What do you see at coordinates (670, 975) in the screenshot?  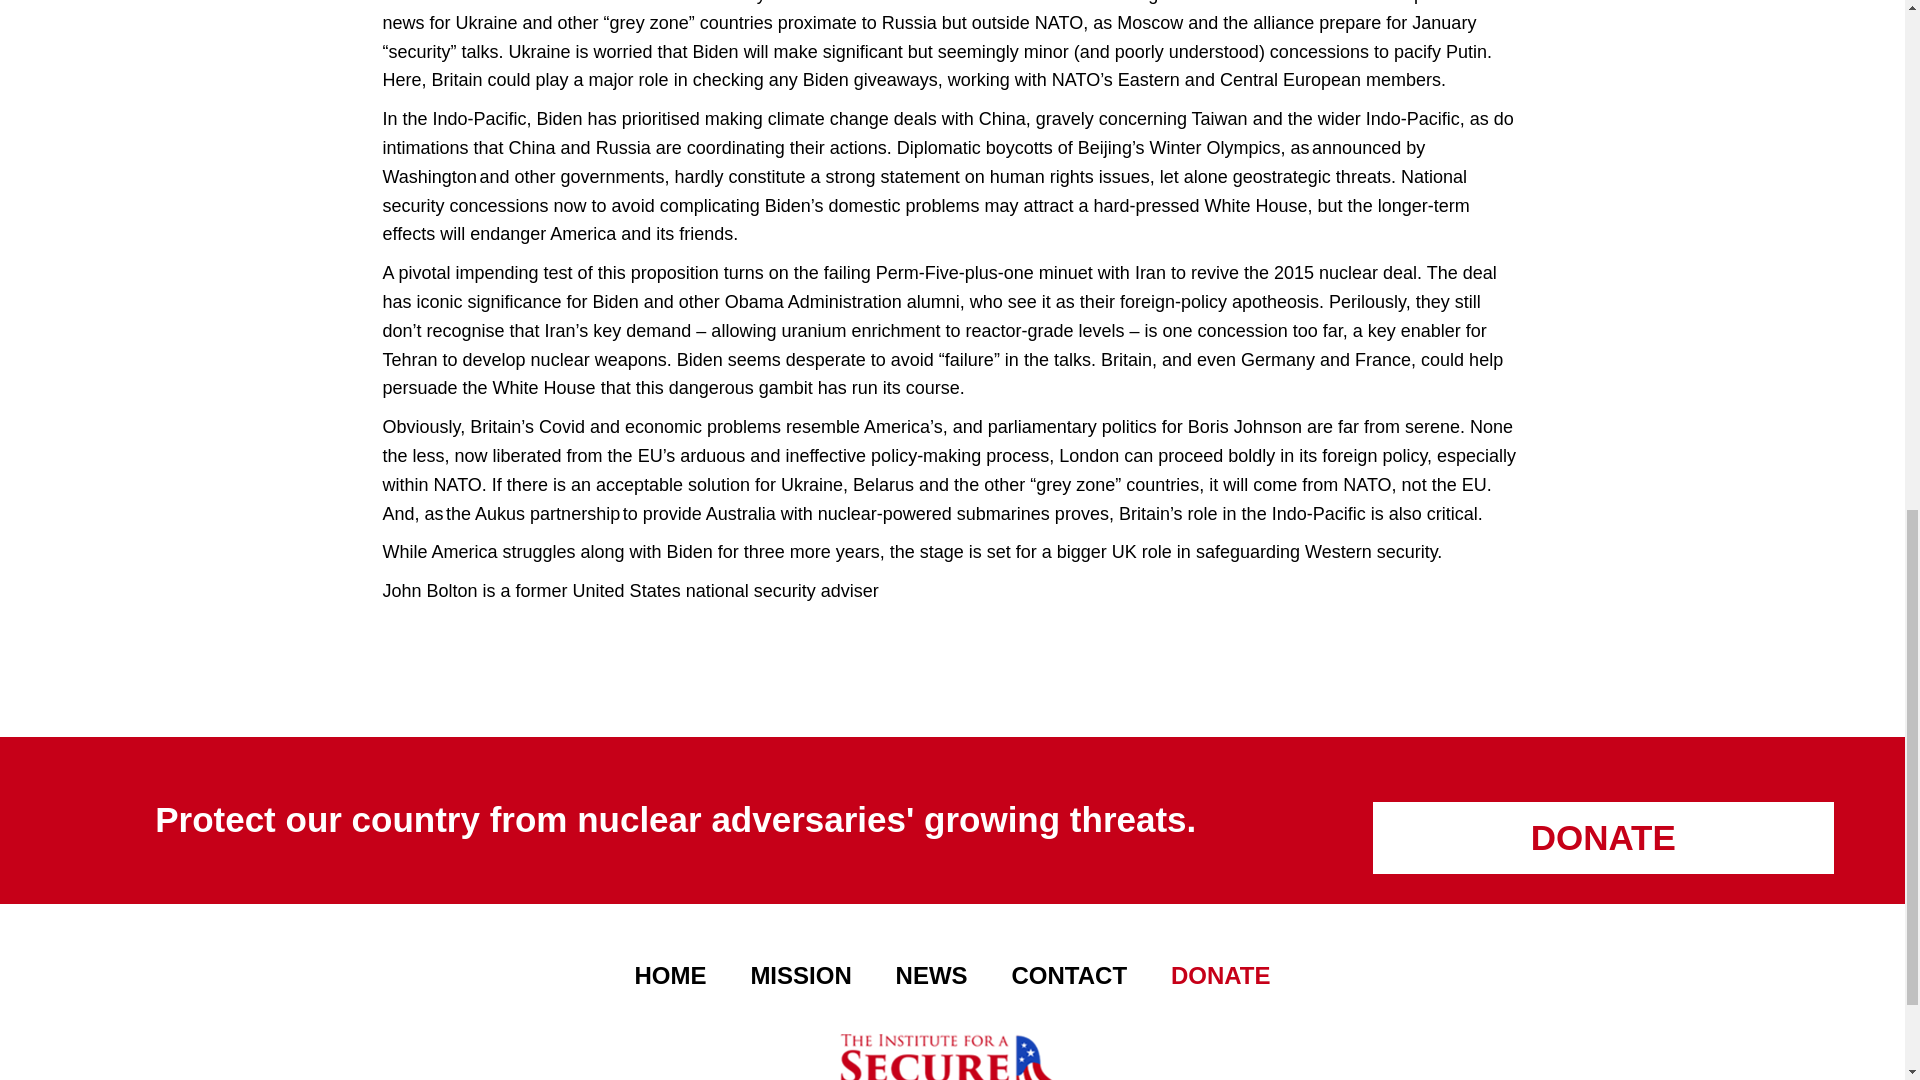 I see `HOME` at bounding box center [670, 975].